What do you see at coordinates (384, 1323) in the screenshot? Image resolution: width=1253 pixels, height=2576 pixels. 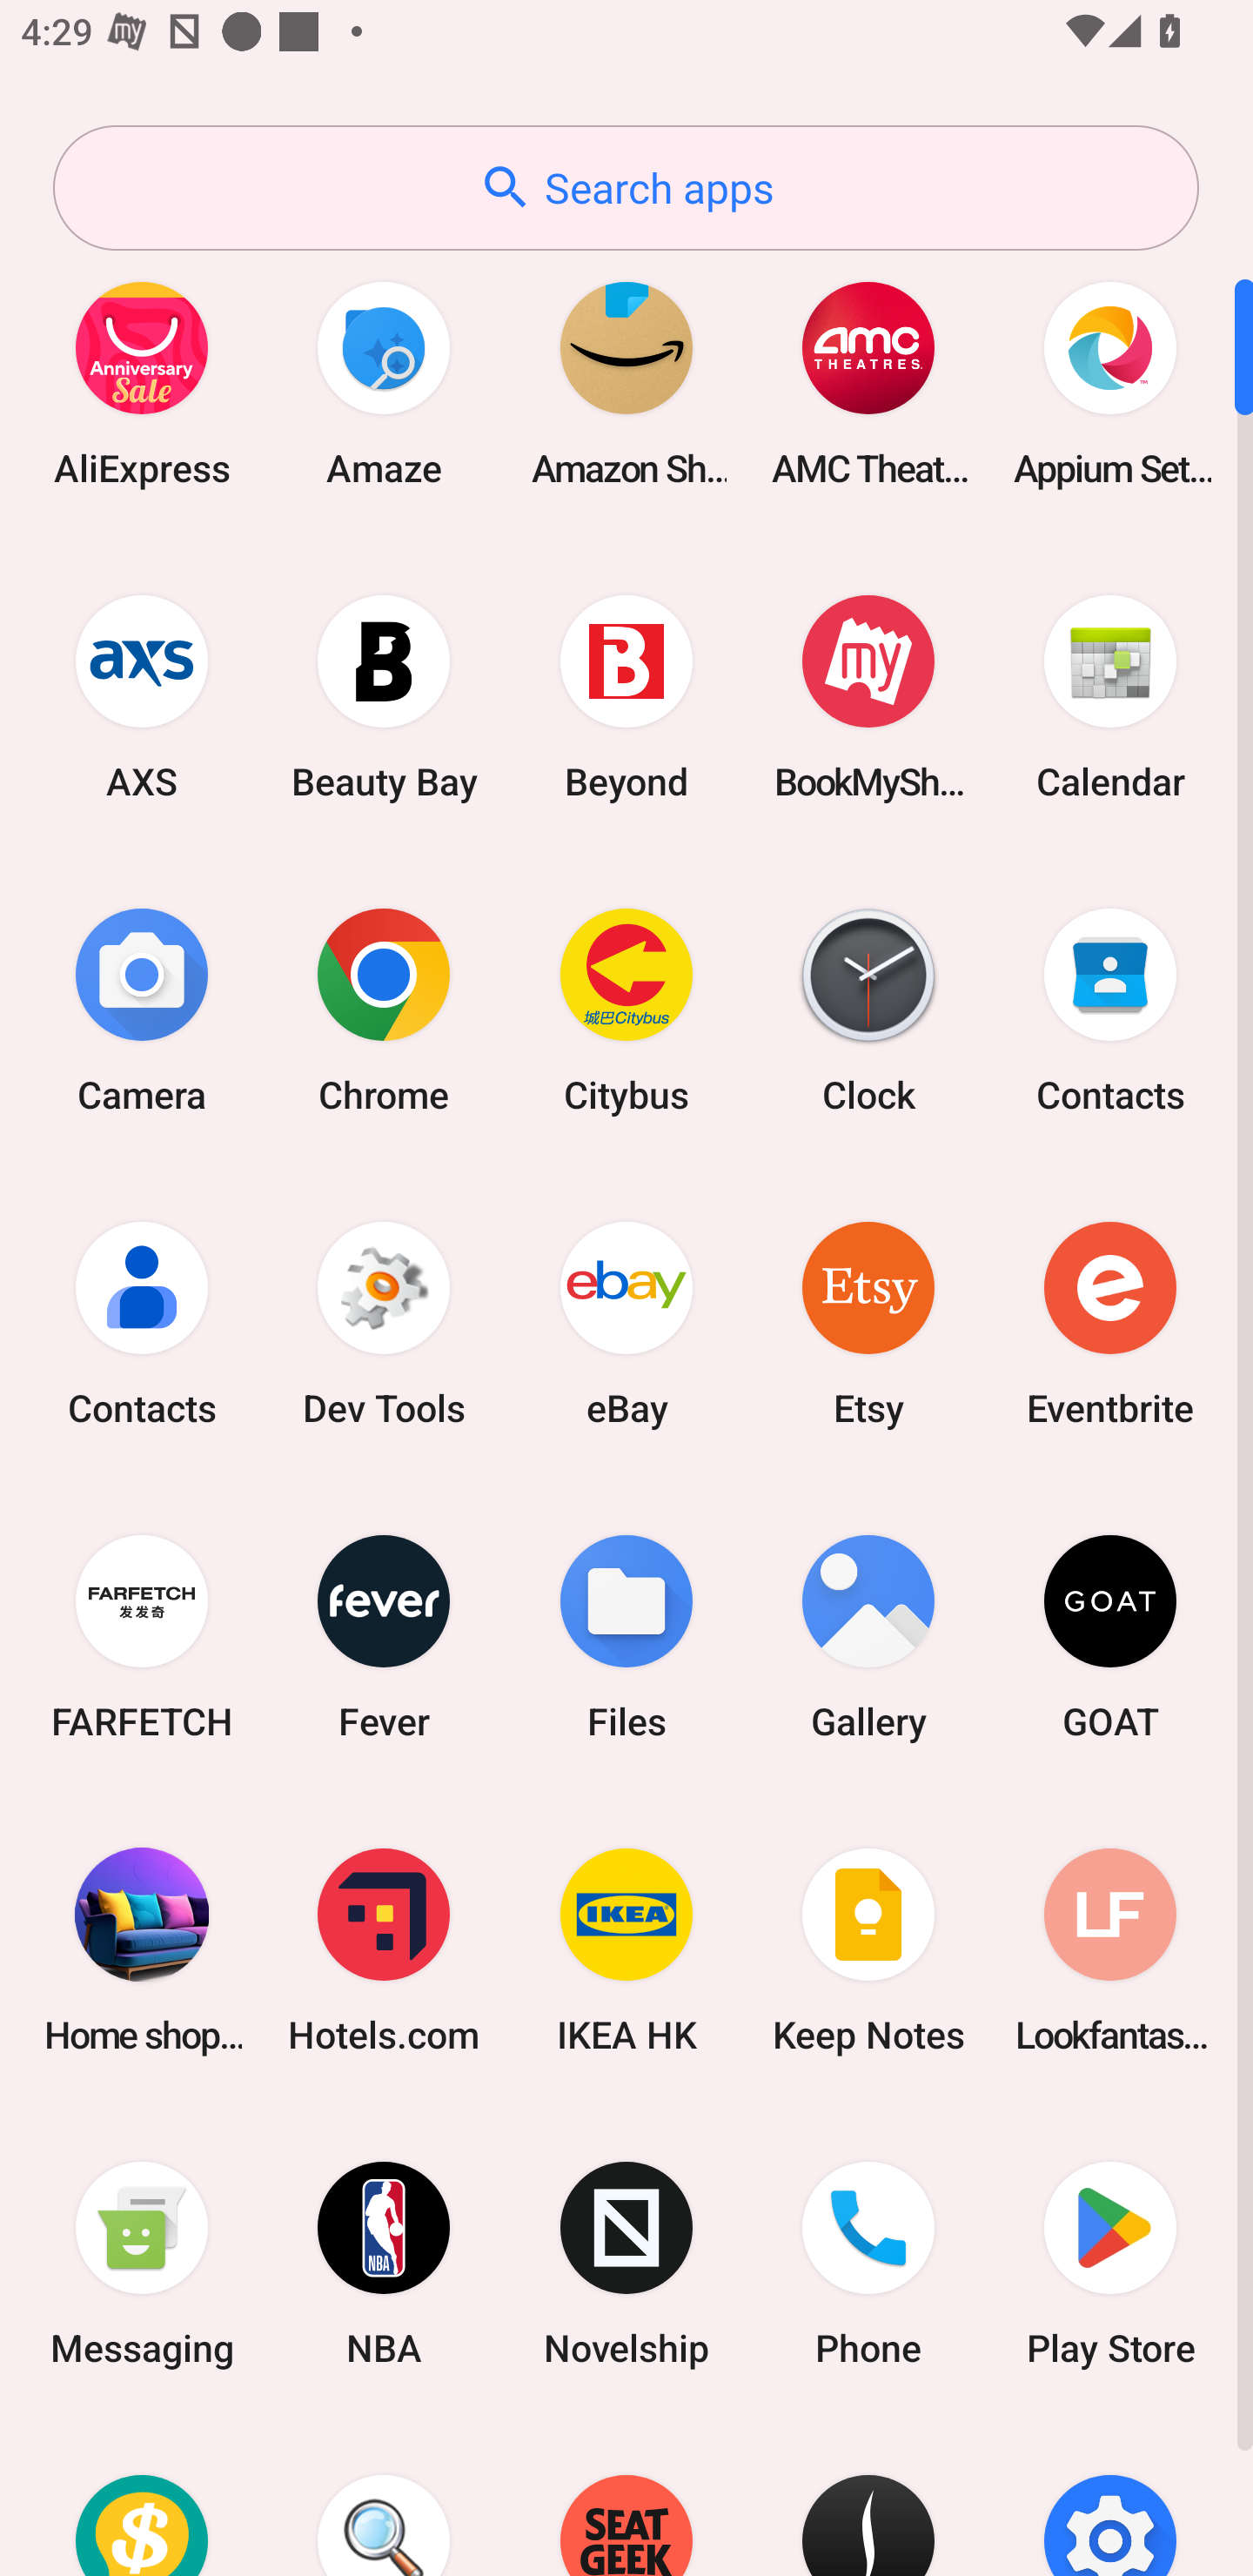 I see `Dev Tools` at bounding box center [384, 1323].